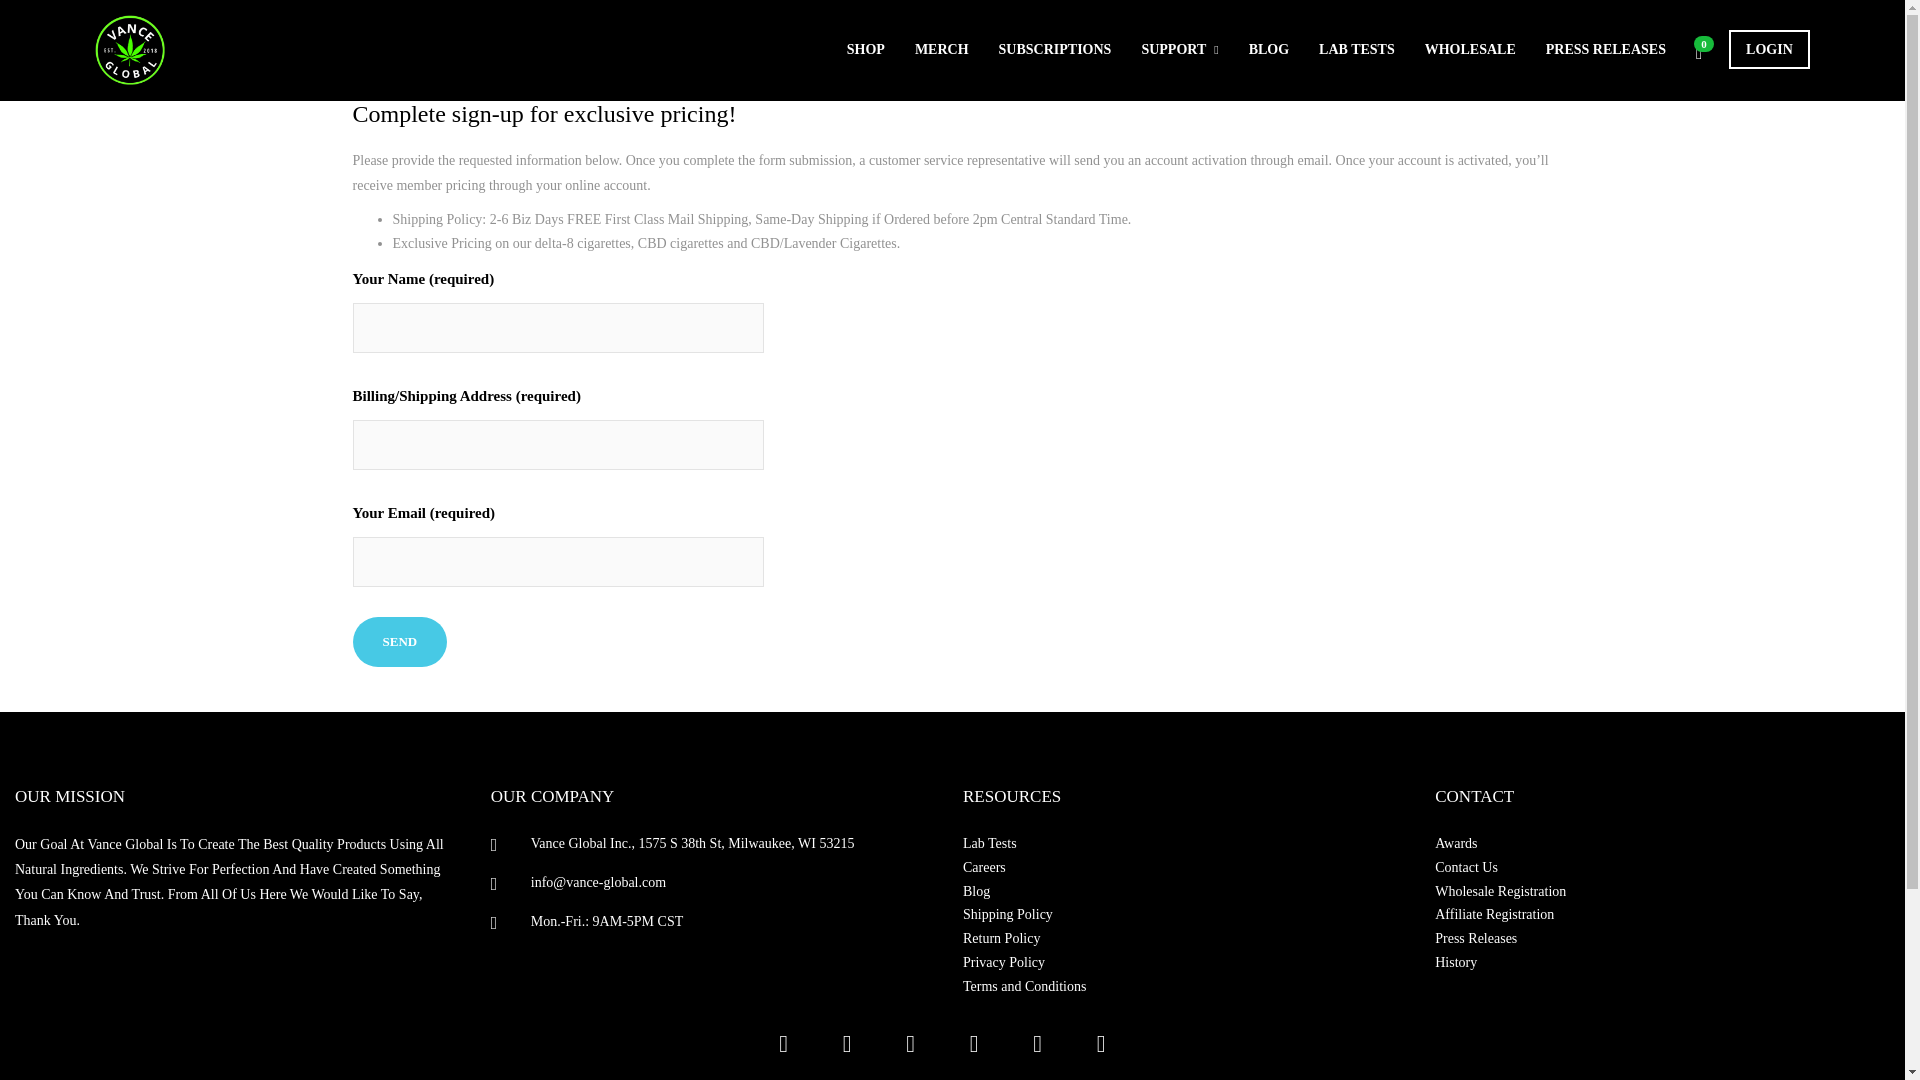  Describe the element at coordinates (1186, 914) in the screenshot. I see `Shipping Policy` at that location.